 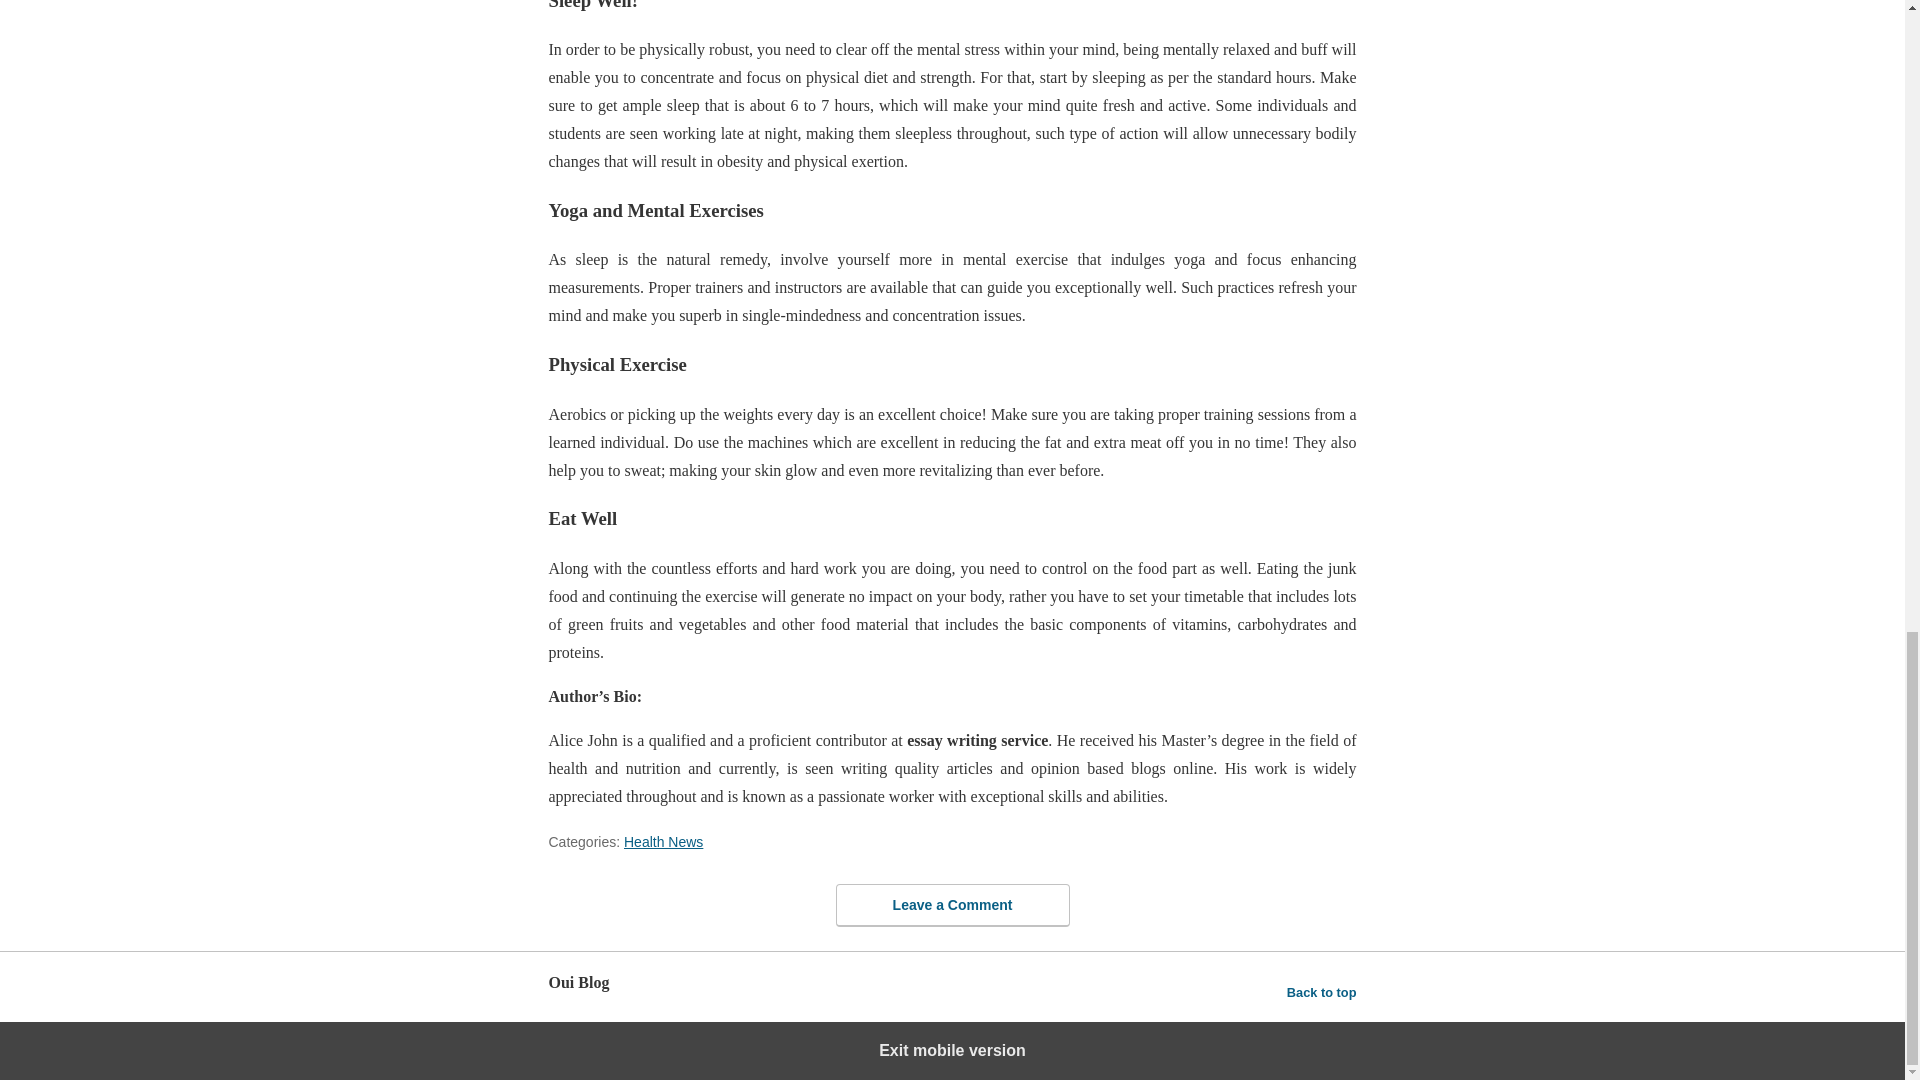 I want to click on Leave a Comment, so click(x=952, y=905).